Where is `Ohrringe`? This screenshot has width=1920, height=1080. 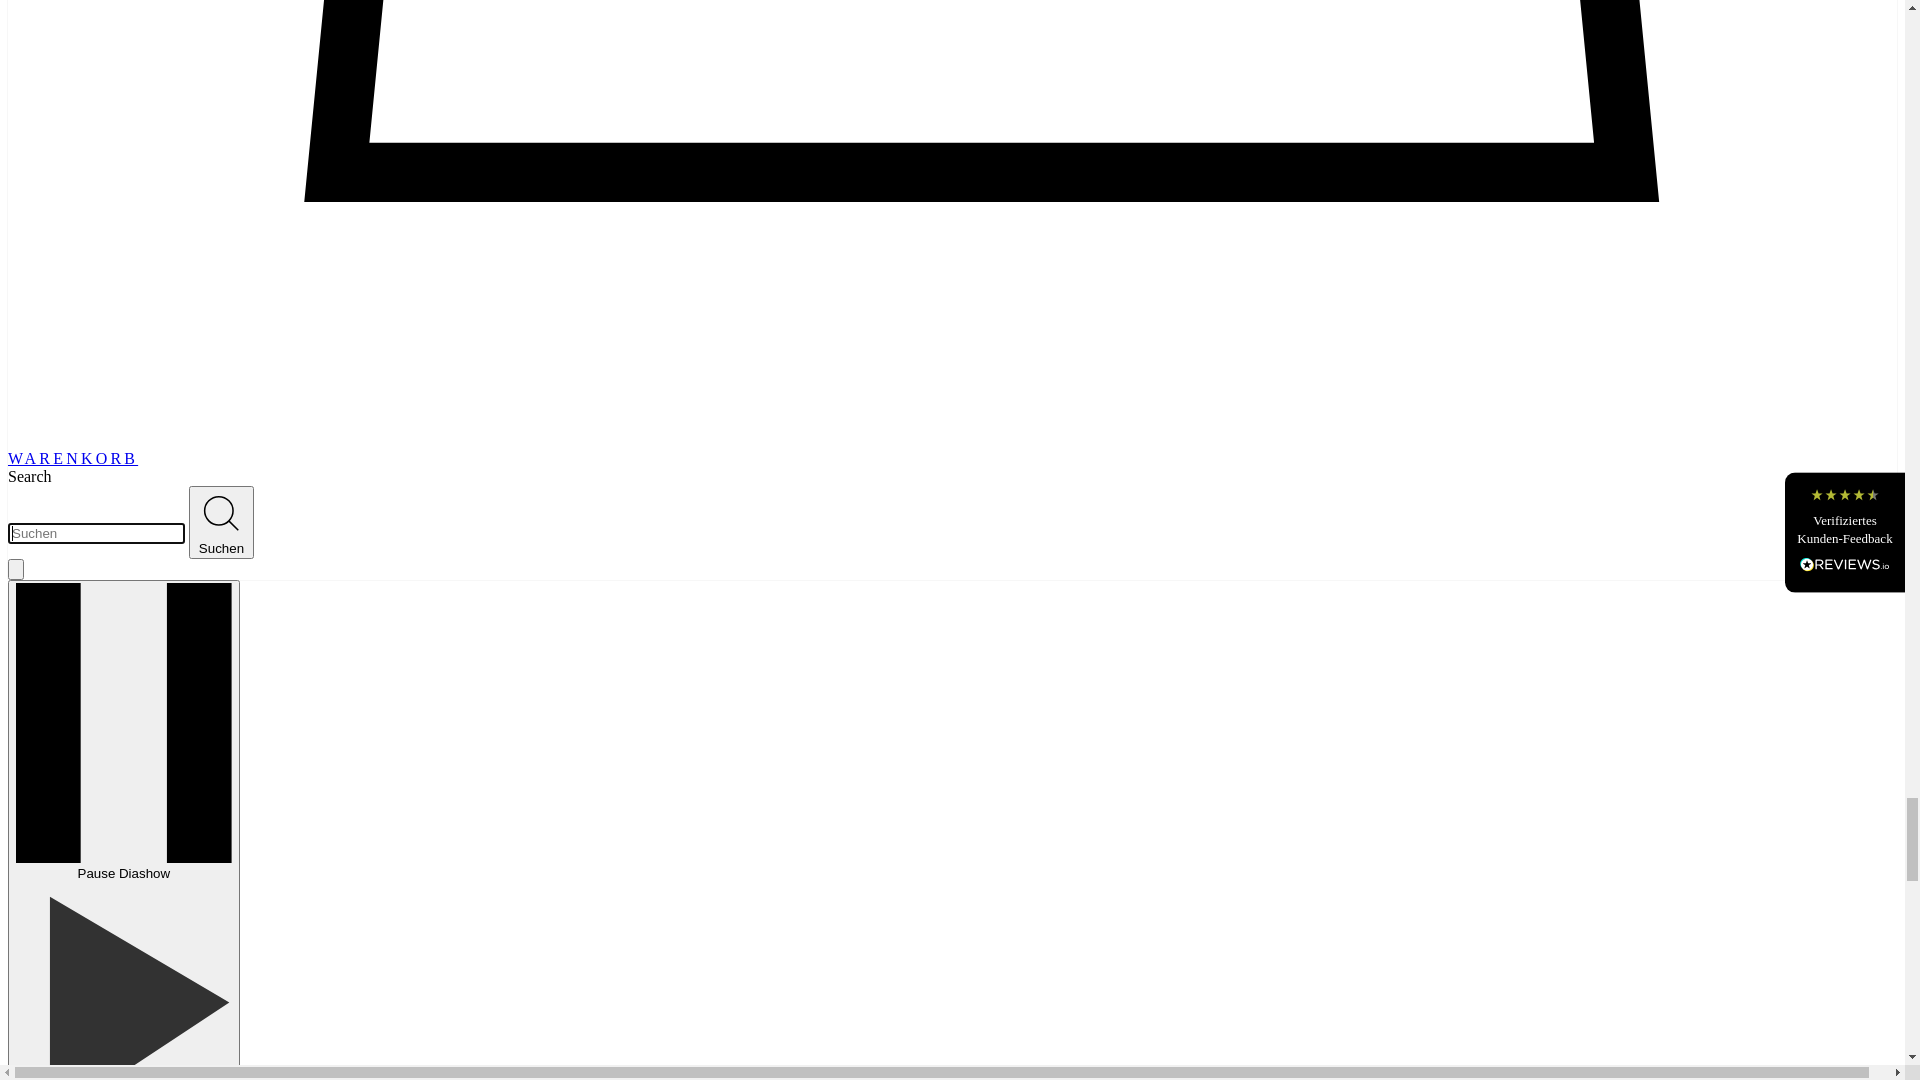
Ohrringe is located at coordinates (172, 710).